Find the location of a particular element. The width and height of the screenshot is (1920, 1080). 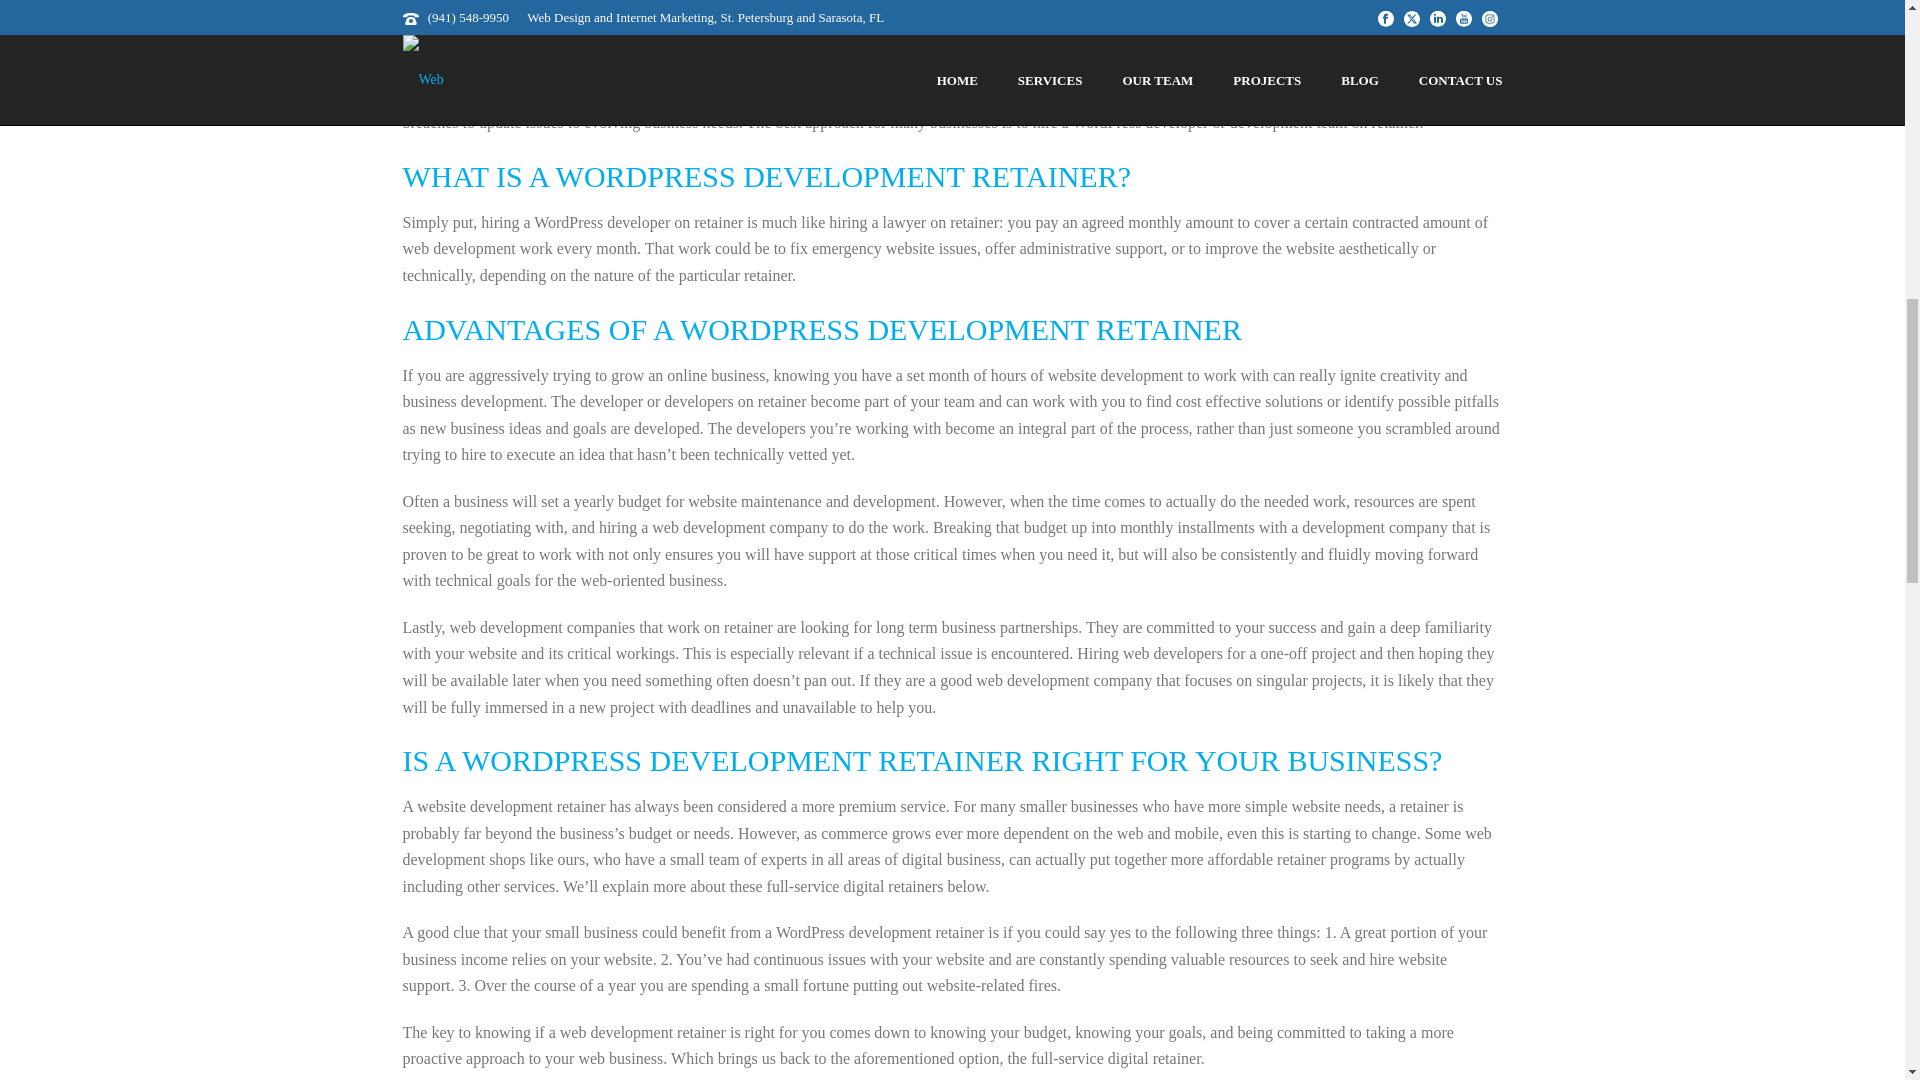

December 26, 2022 is located at coordinates (502, 14).